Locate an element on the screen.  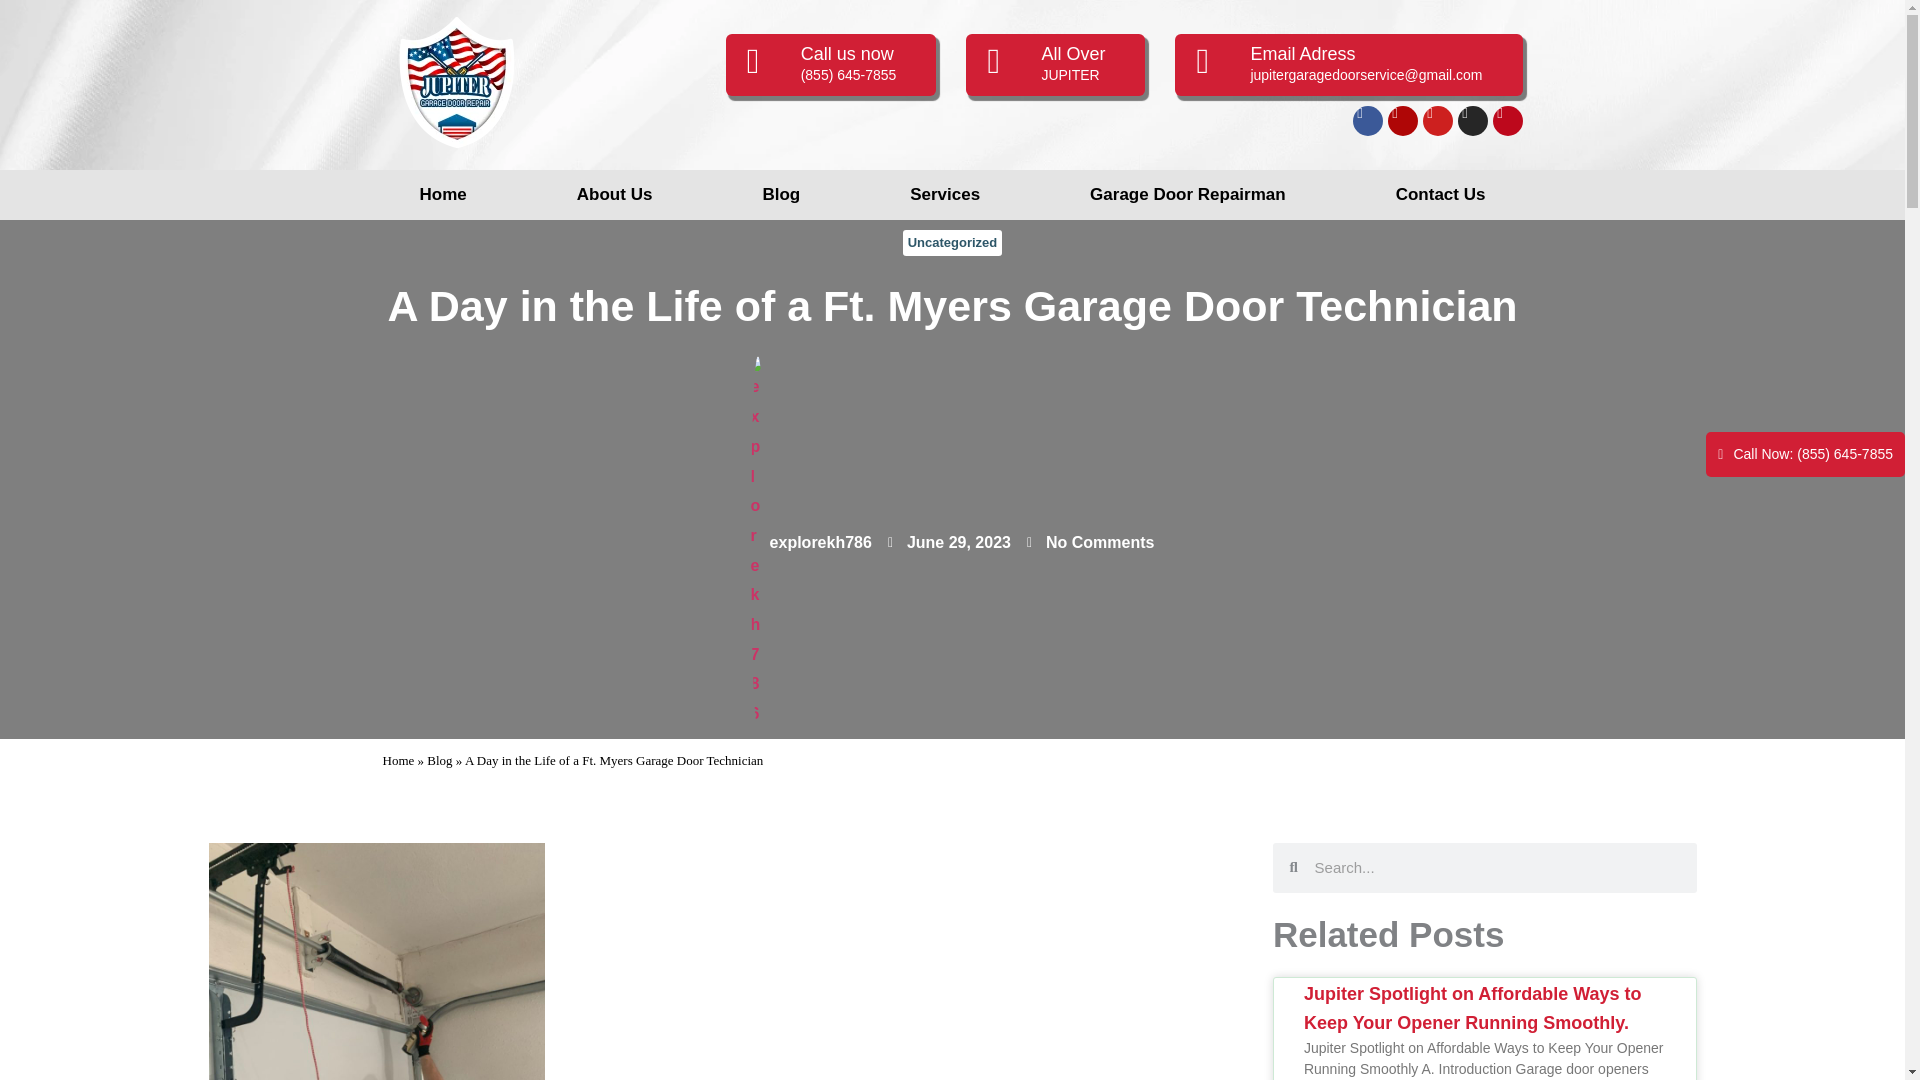
Call us now is located at coordinates (847, 54).